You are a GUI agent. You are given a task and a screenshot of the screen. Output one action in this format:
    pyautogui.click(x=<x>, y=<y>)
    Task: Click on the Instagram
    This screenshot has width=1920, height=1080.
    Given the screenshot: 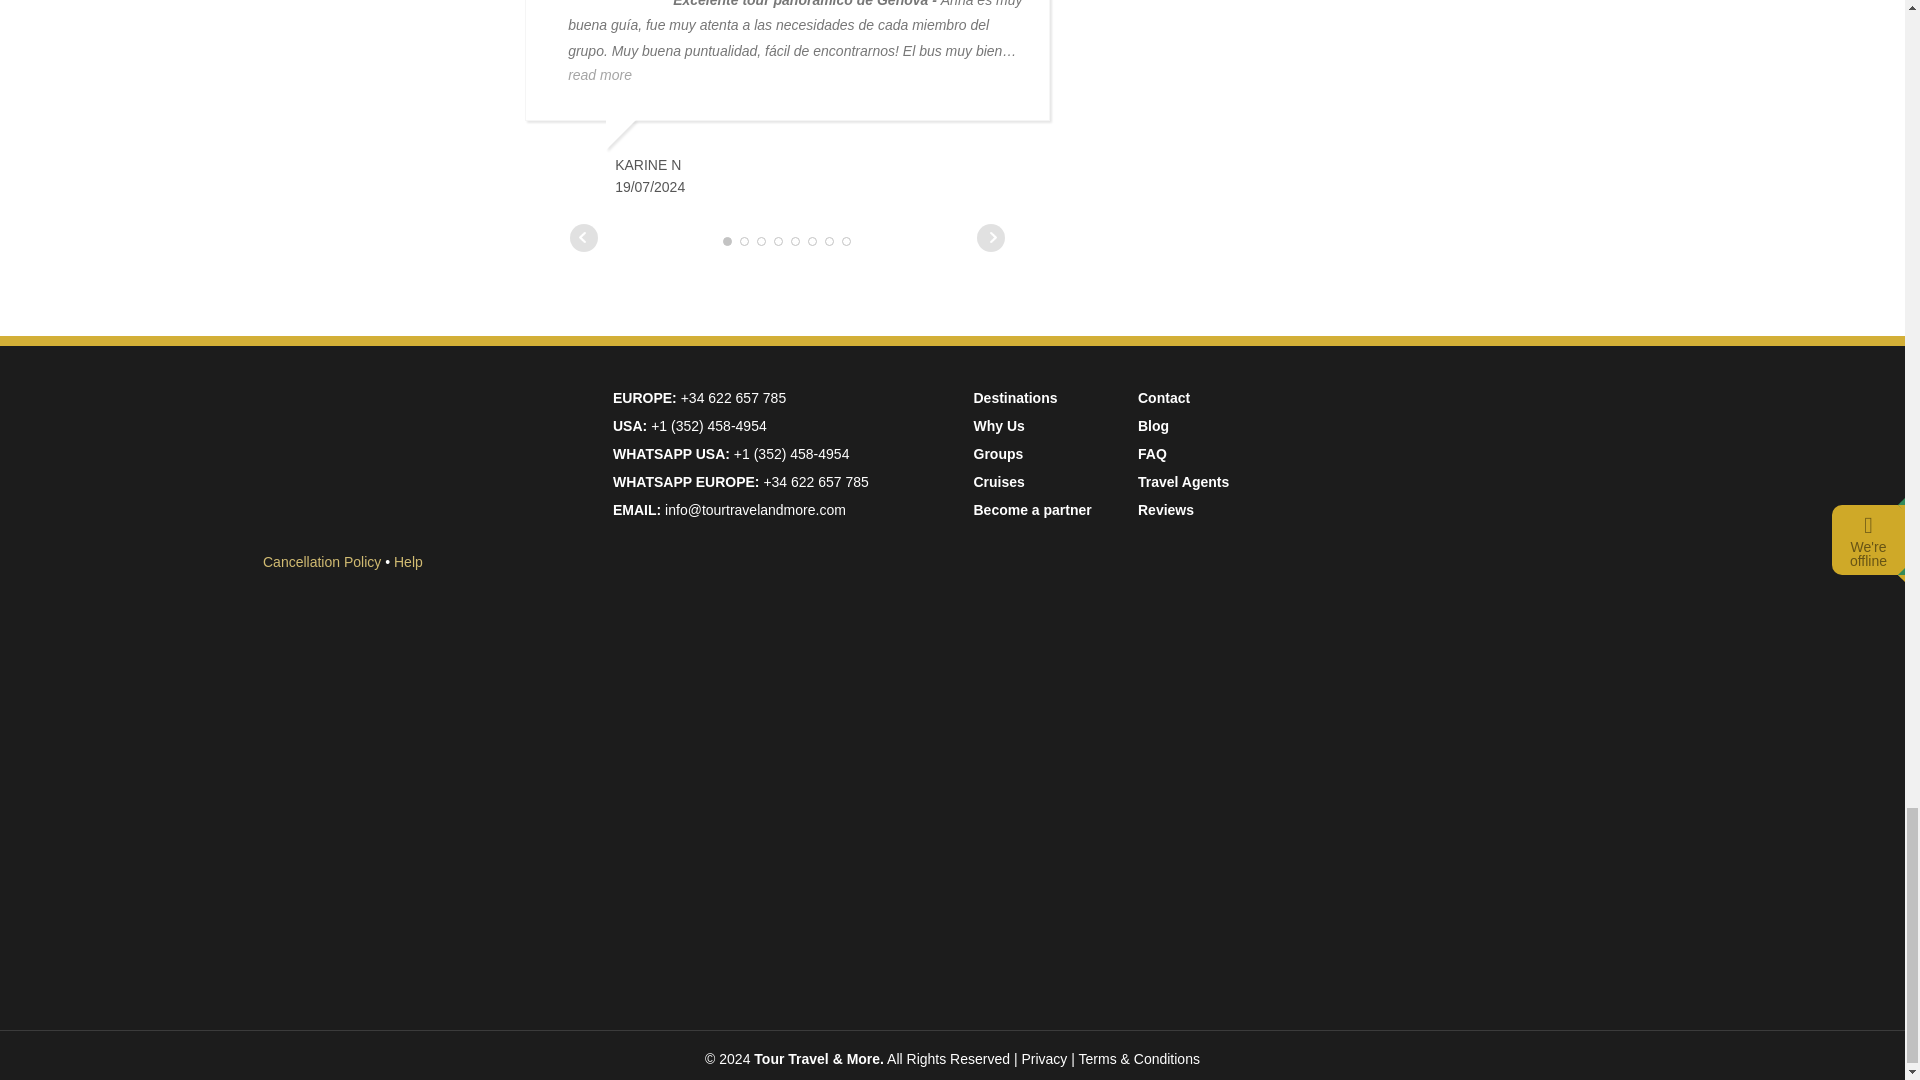 What is the action you would take?
    pyautogui.click(x=1464, y=611)
    